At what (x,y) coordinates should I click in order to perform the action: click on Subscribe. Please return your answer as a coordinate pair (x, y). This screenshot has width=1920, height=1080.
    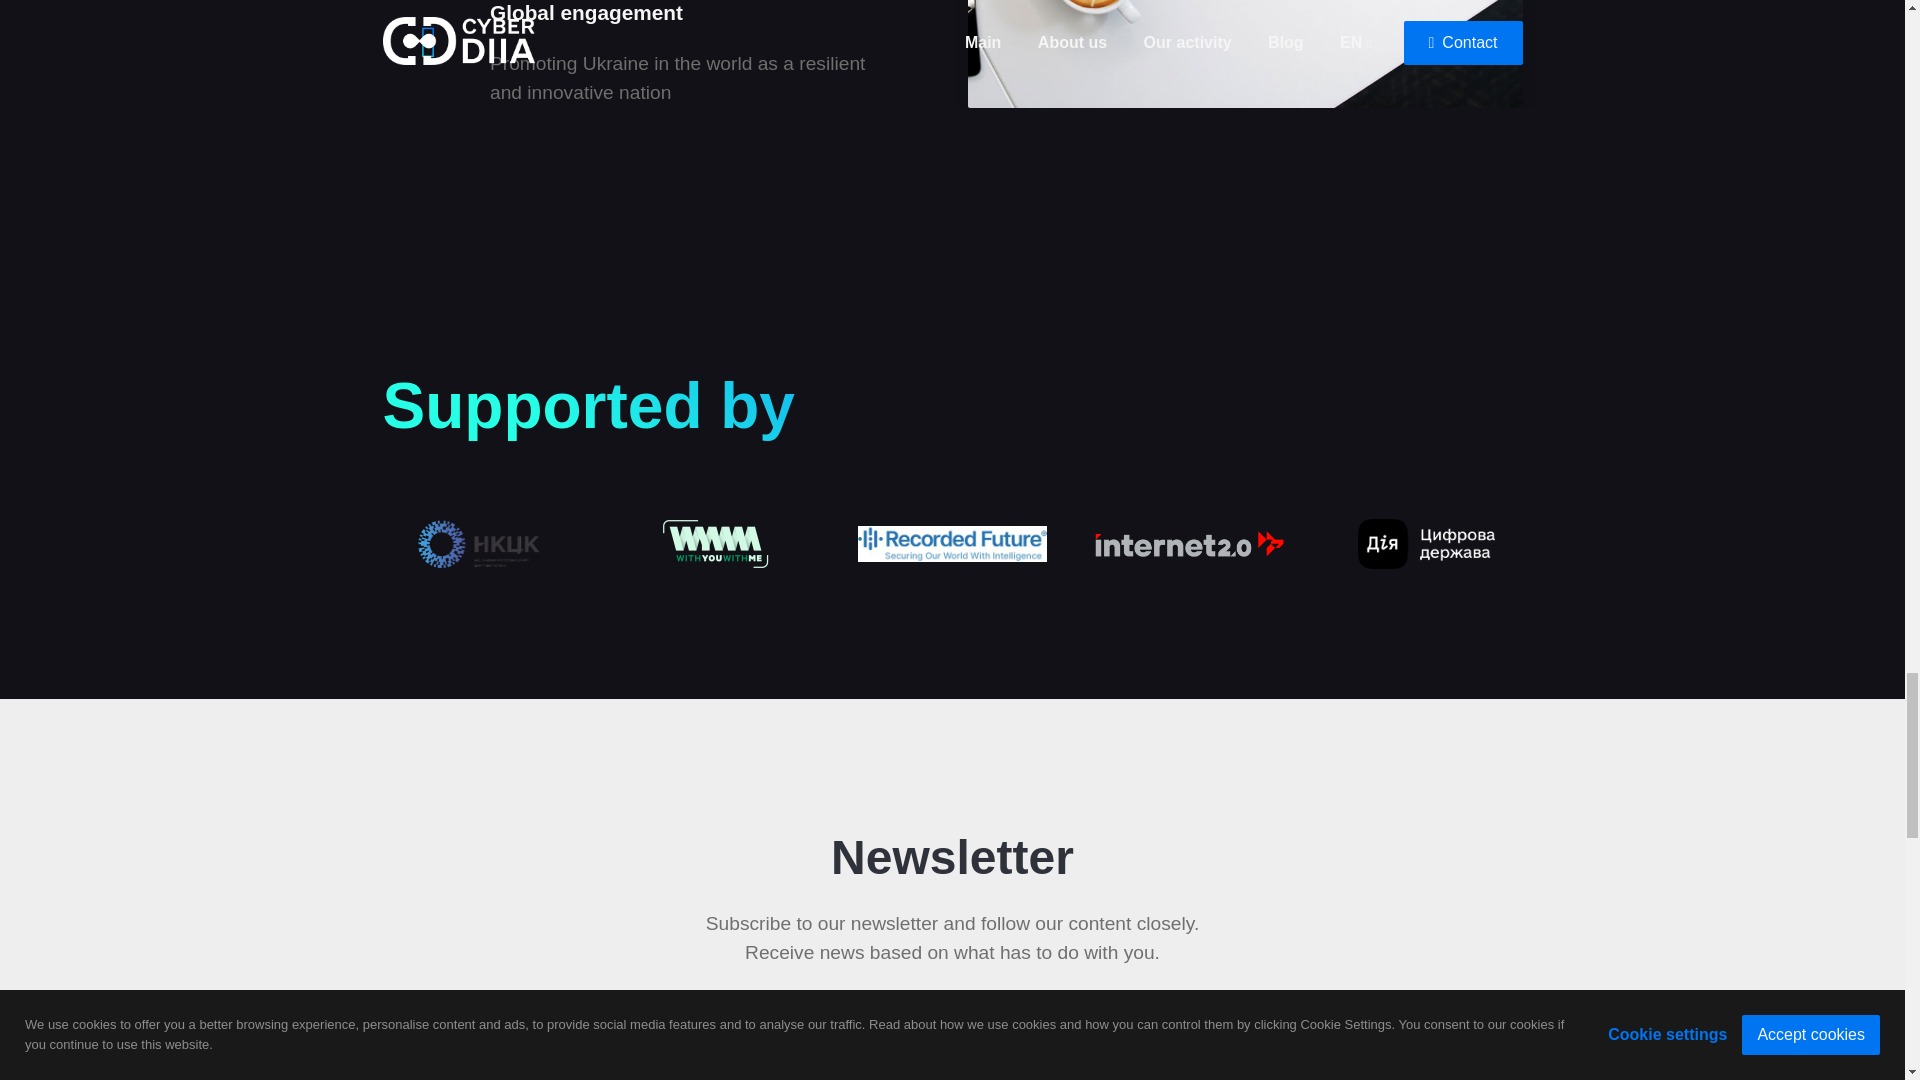
    Looking at the image, I should click on (1357, 1043).